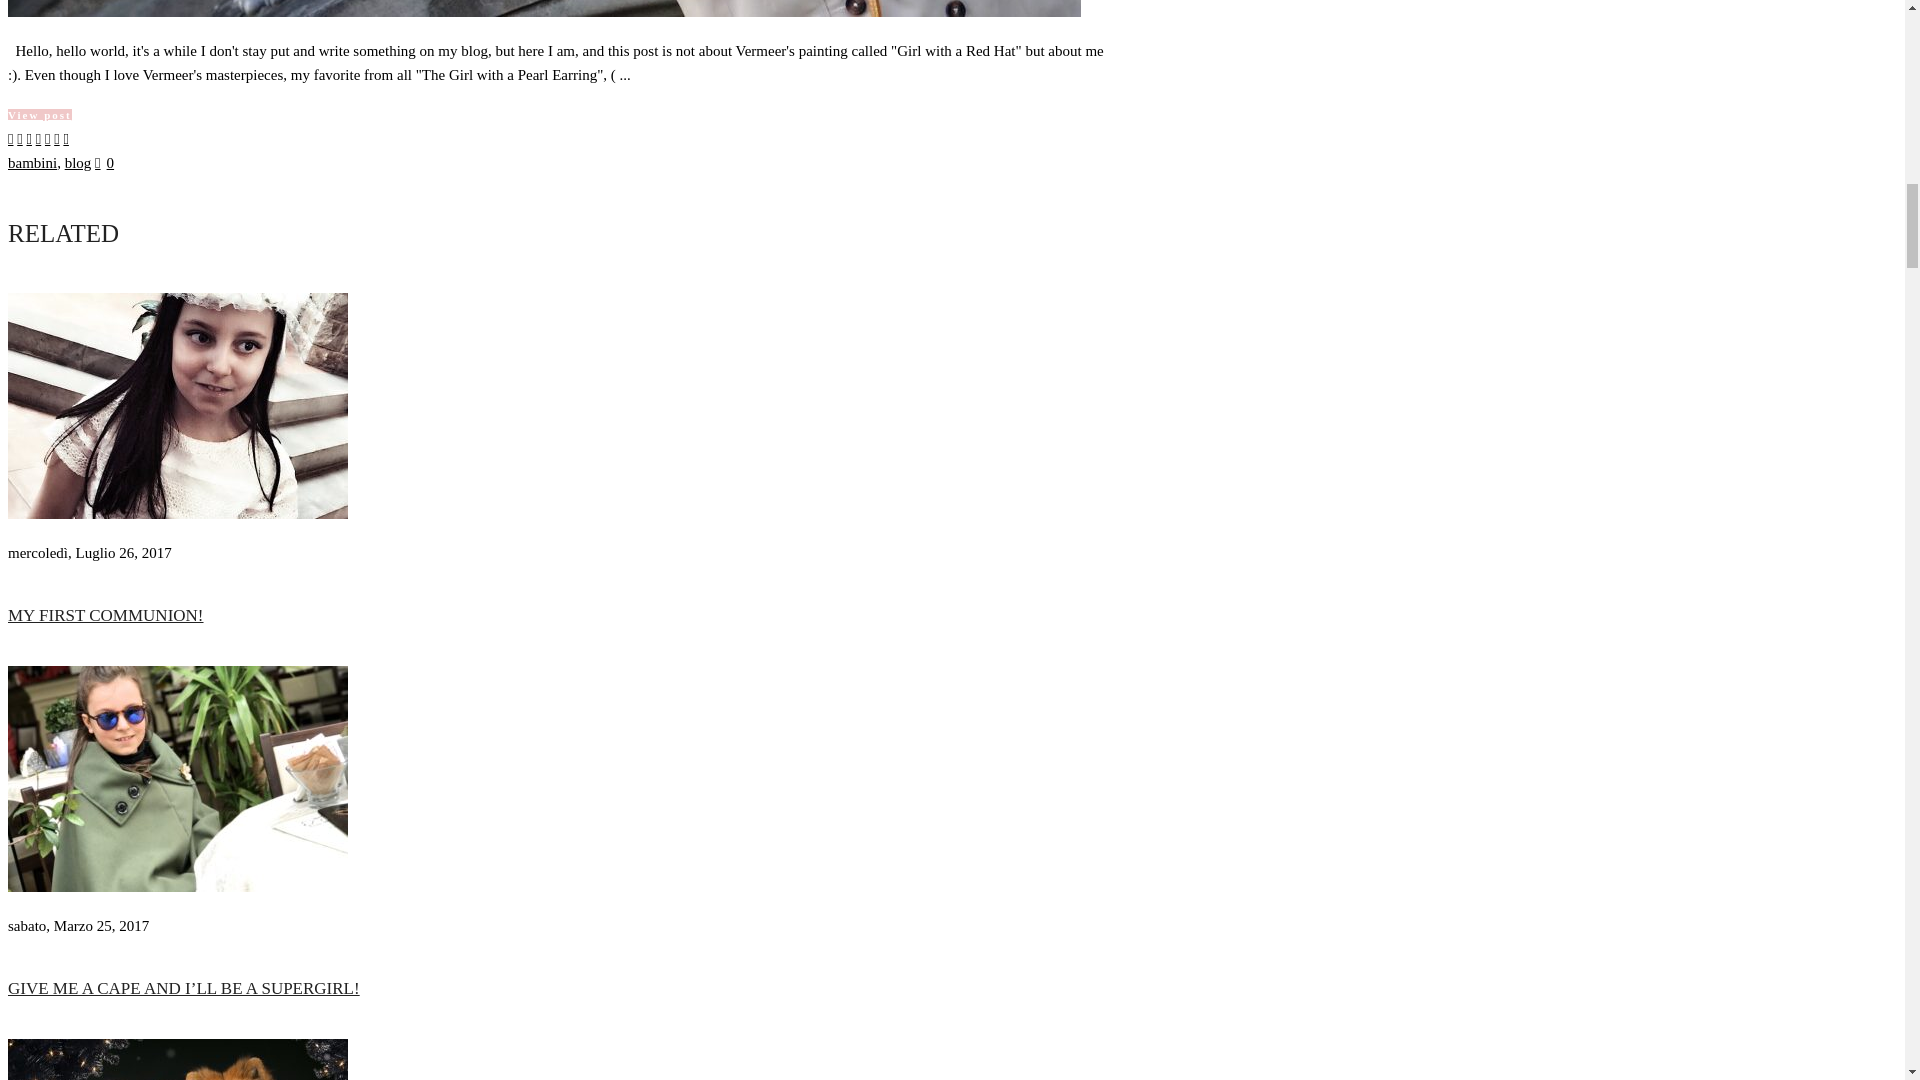 Image resolution: width=1920 pixels, height=1080 pixels. I want to click on View post, so click(40, 114).